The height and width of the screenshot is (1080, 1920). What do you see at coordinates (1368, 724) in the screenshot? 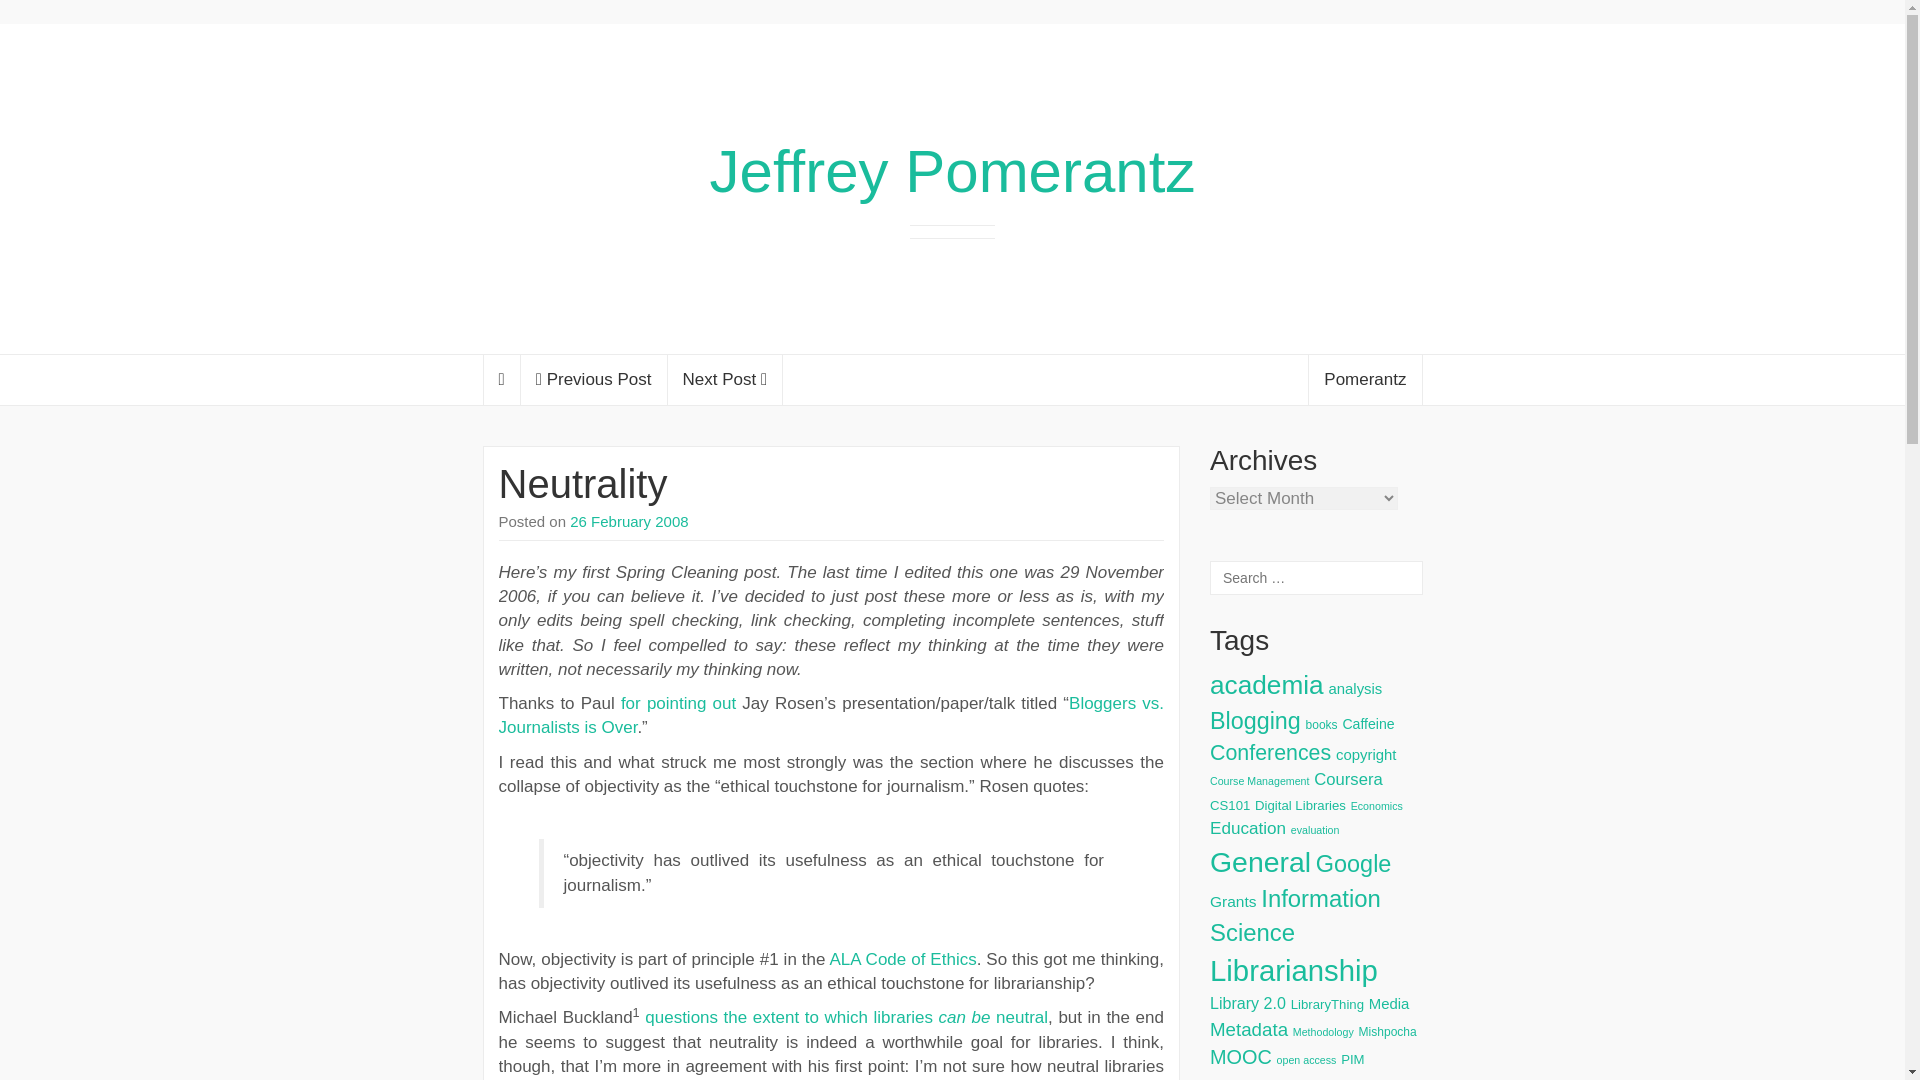
I see `Caffeine` at bounding box center [1368, 724].